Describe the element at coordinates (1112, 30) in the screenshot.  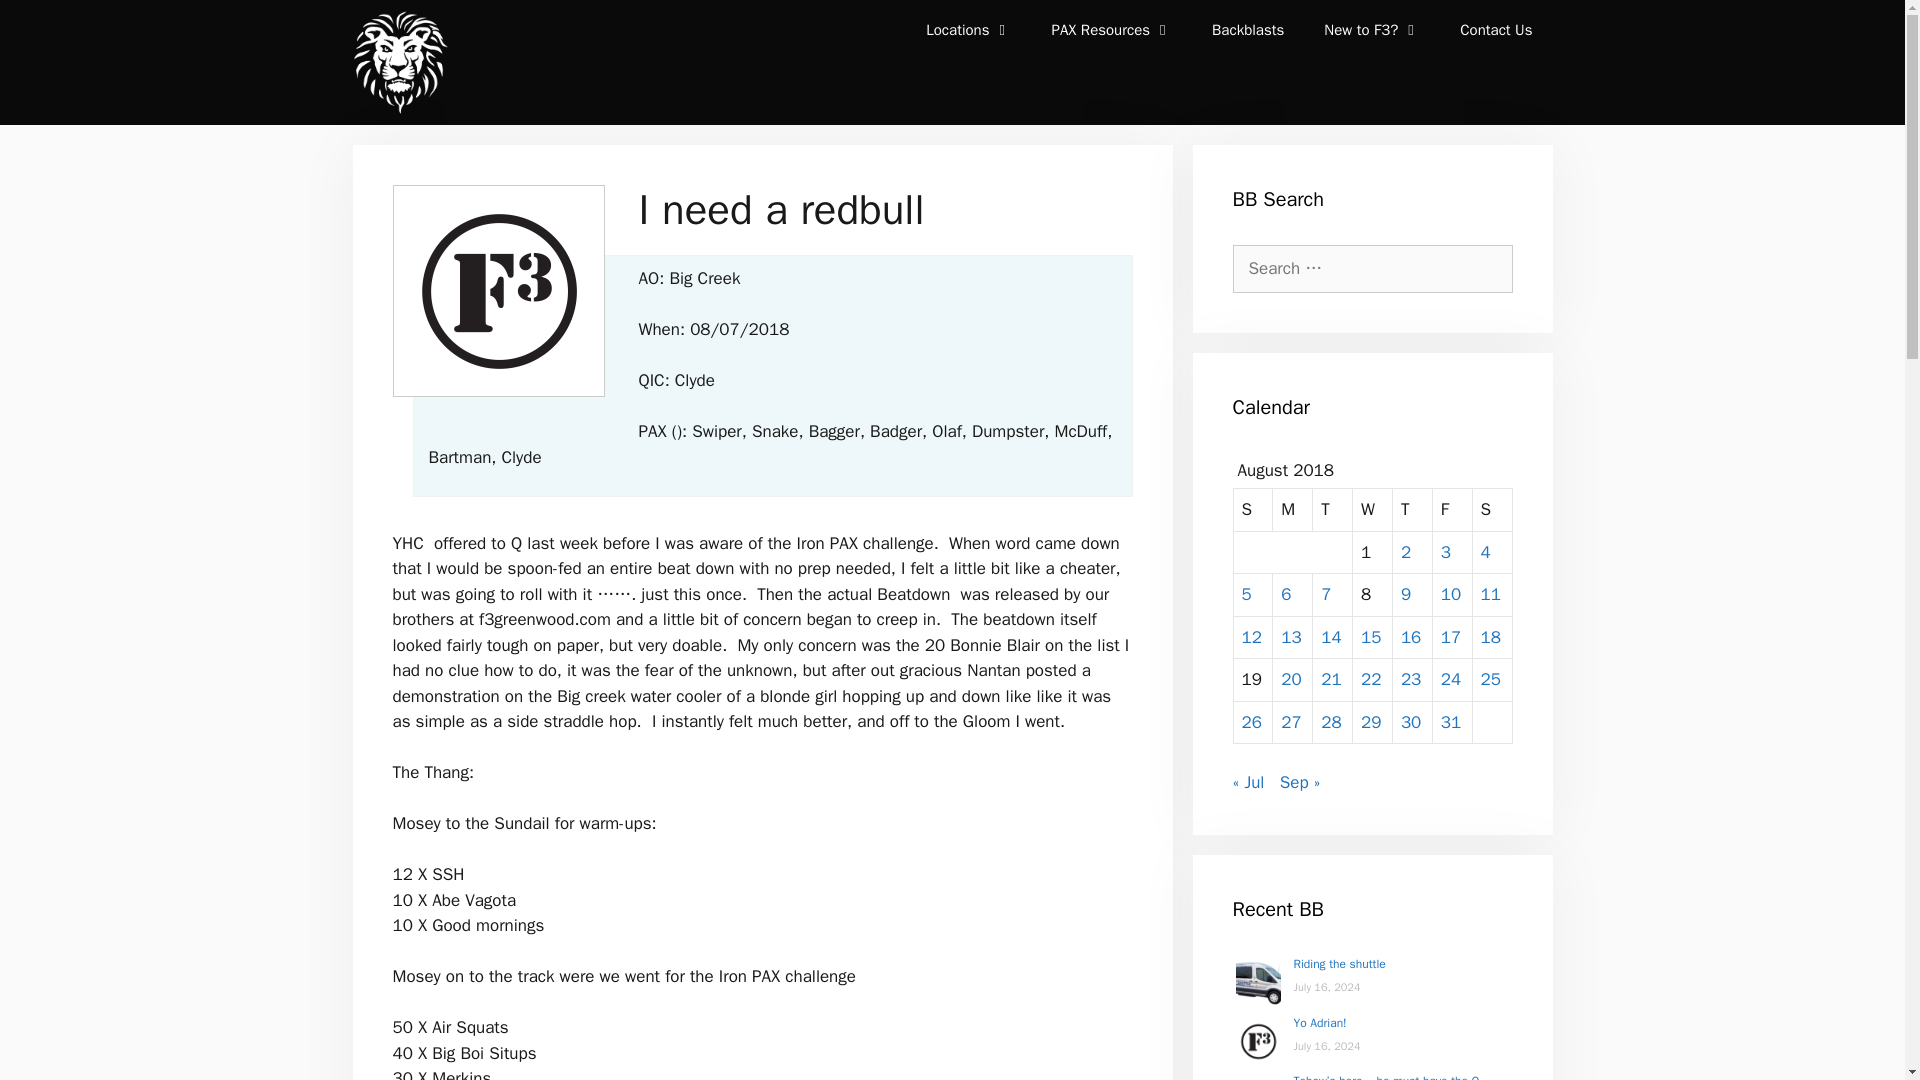
I see `PAX Resources` at that location.